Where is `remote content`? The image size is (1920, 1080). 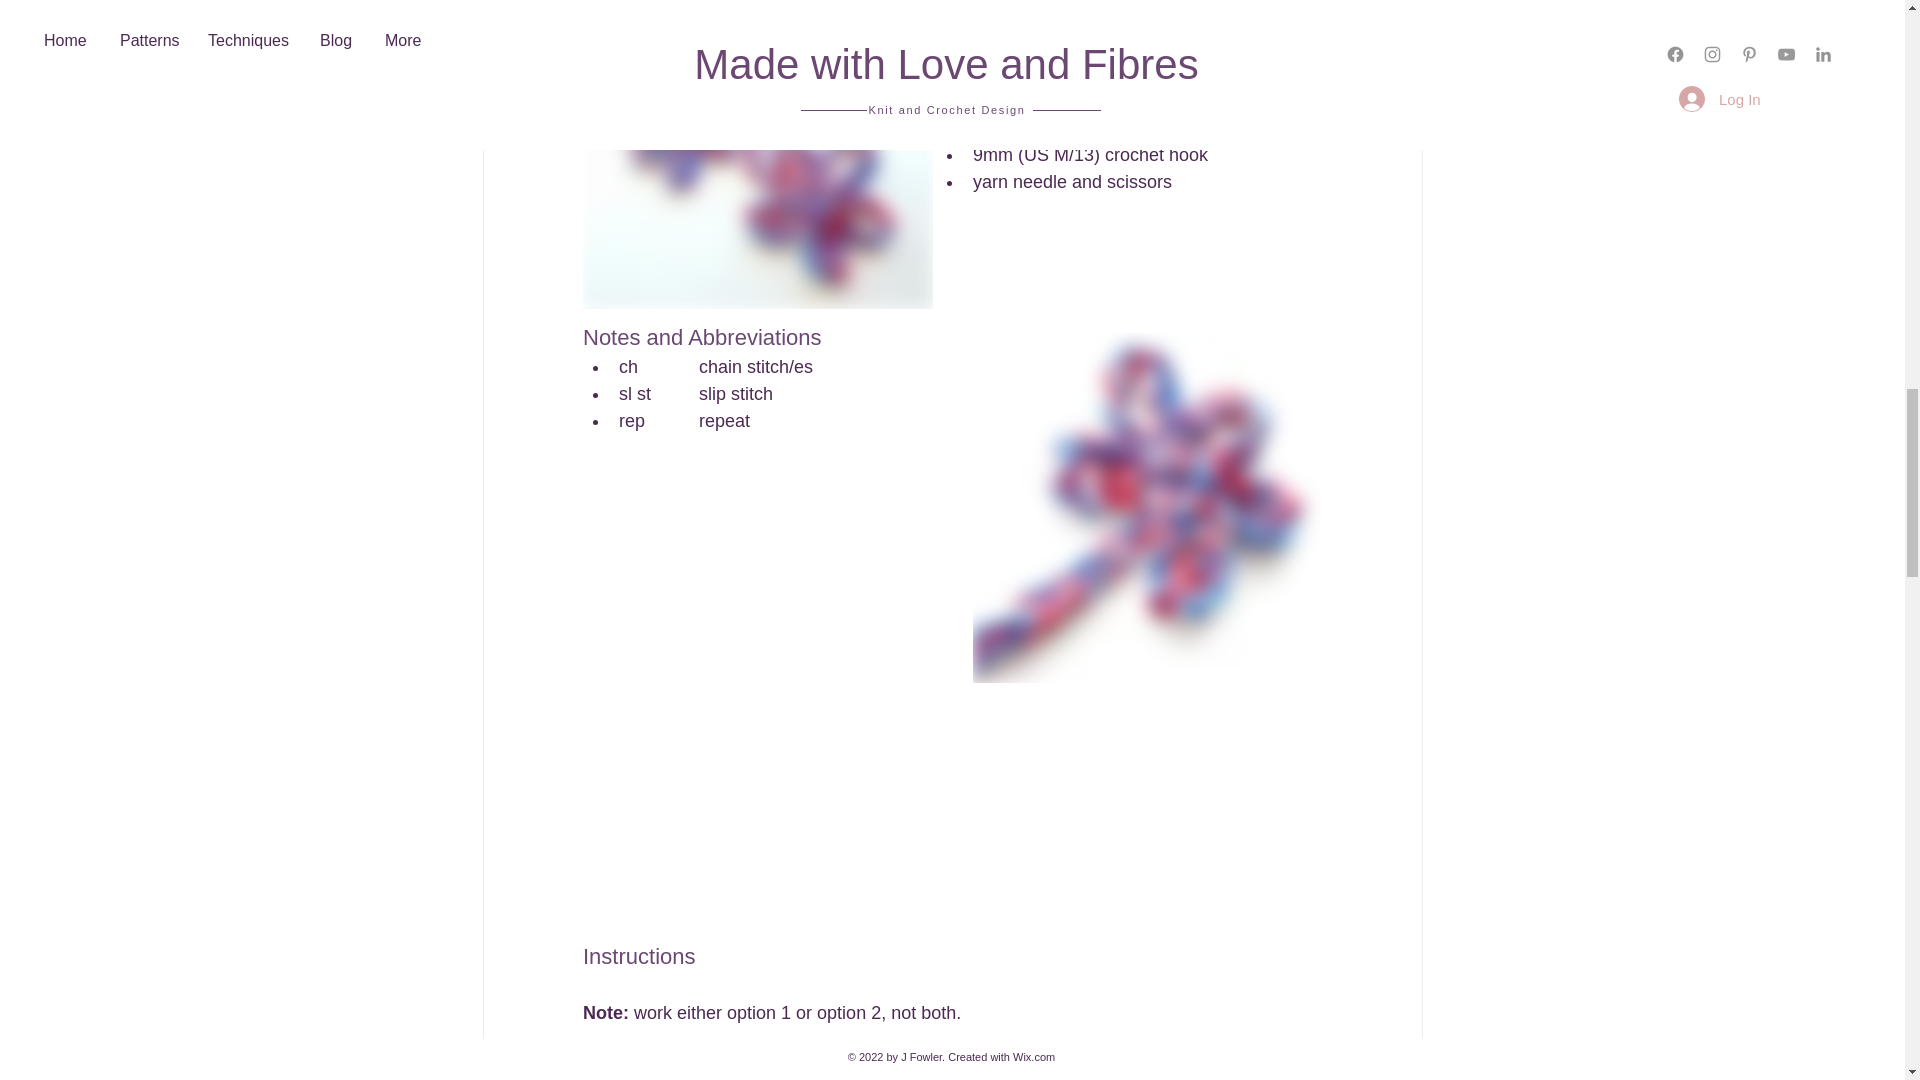 remote content is located at coordinates (952, 816).